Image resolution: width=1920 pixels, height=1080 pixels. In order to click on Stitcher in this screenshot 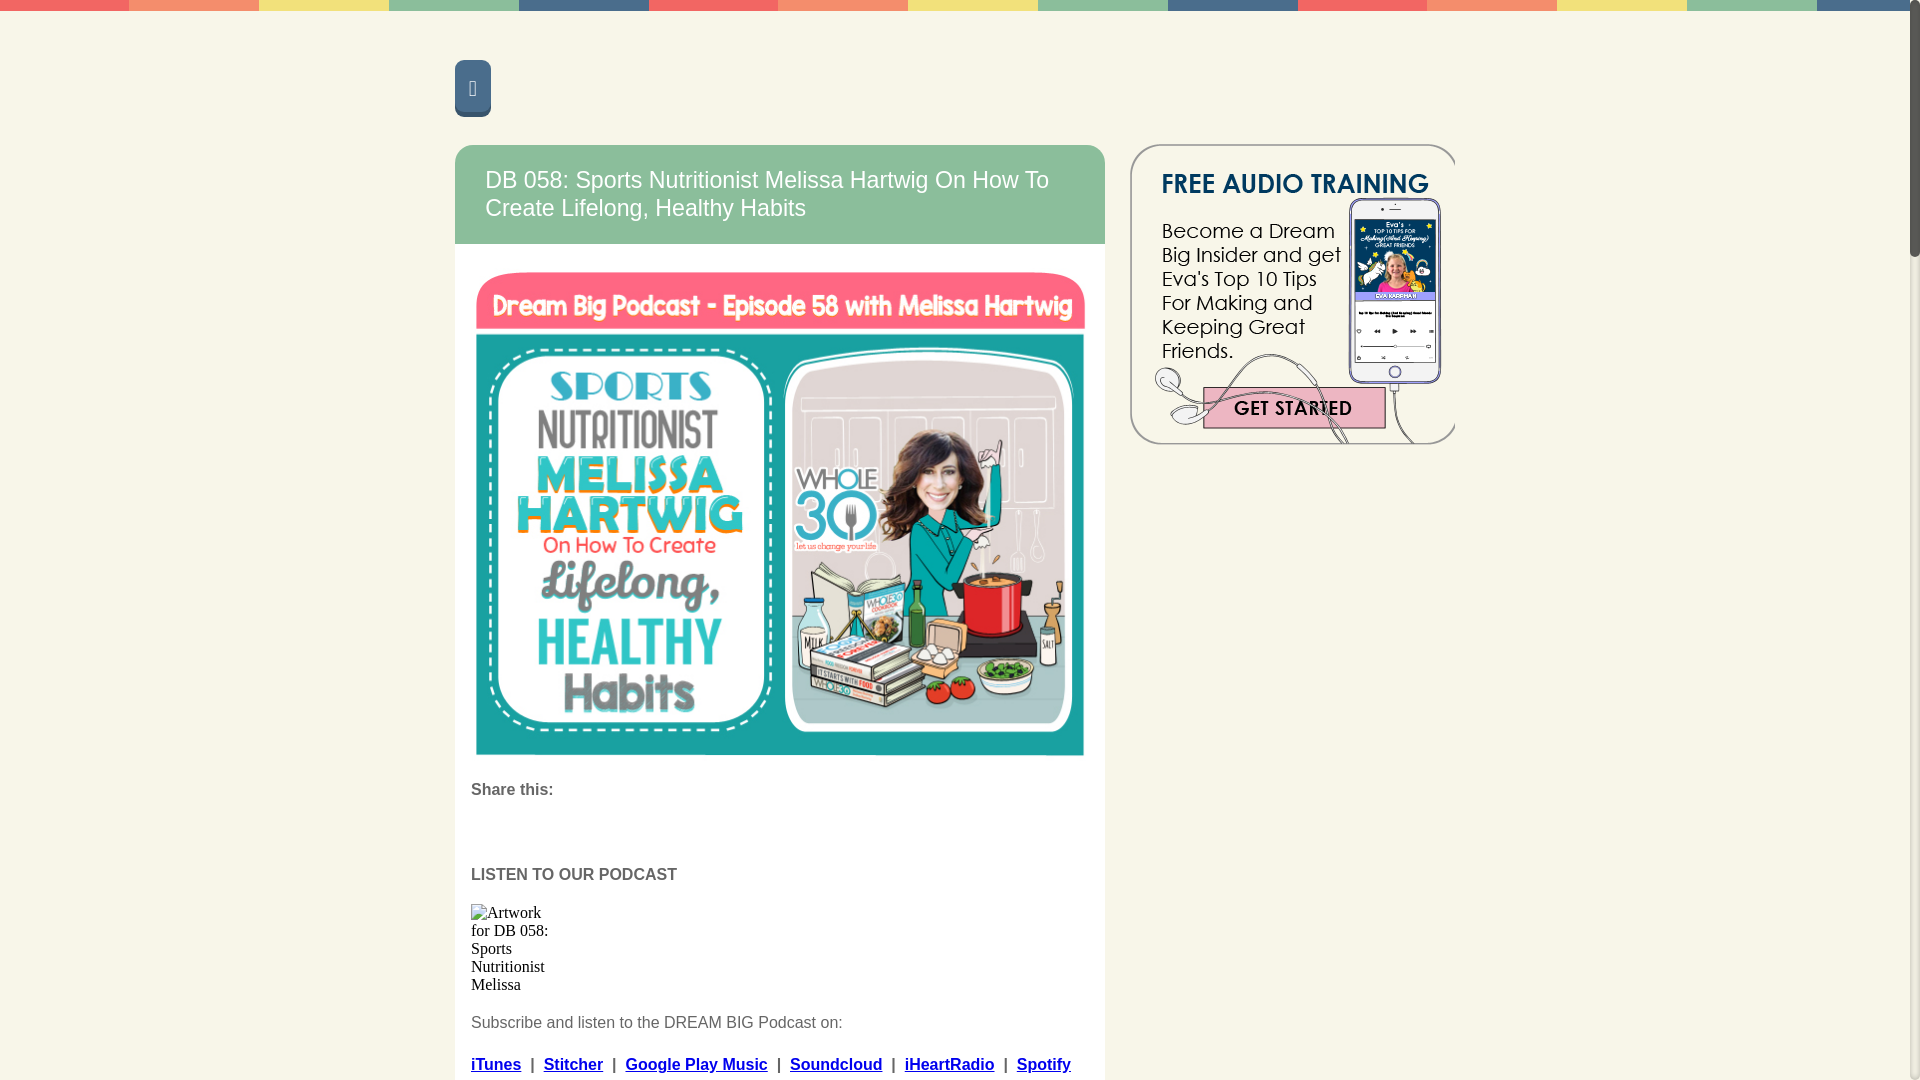, I will do `click(574, 1064)`.